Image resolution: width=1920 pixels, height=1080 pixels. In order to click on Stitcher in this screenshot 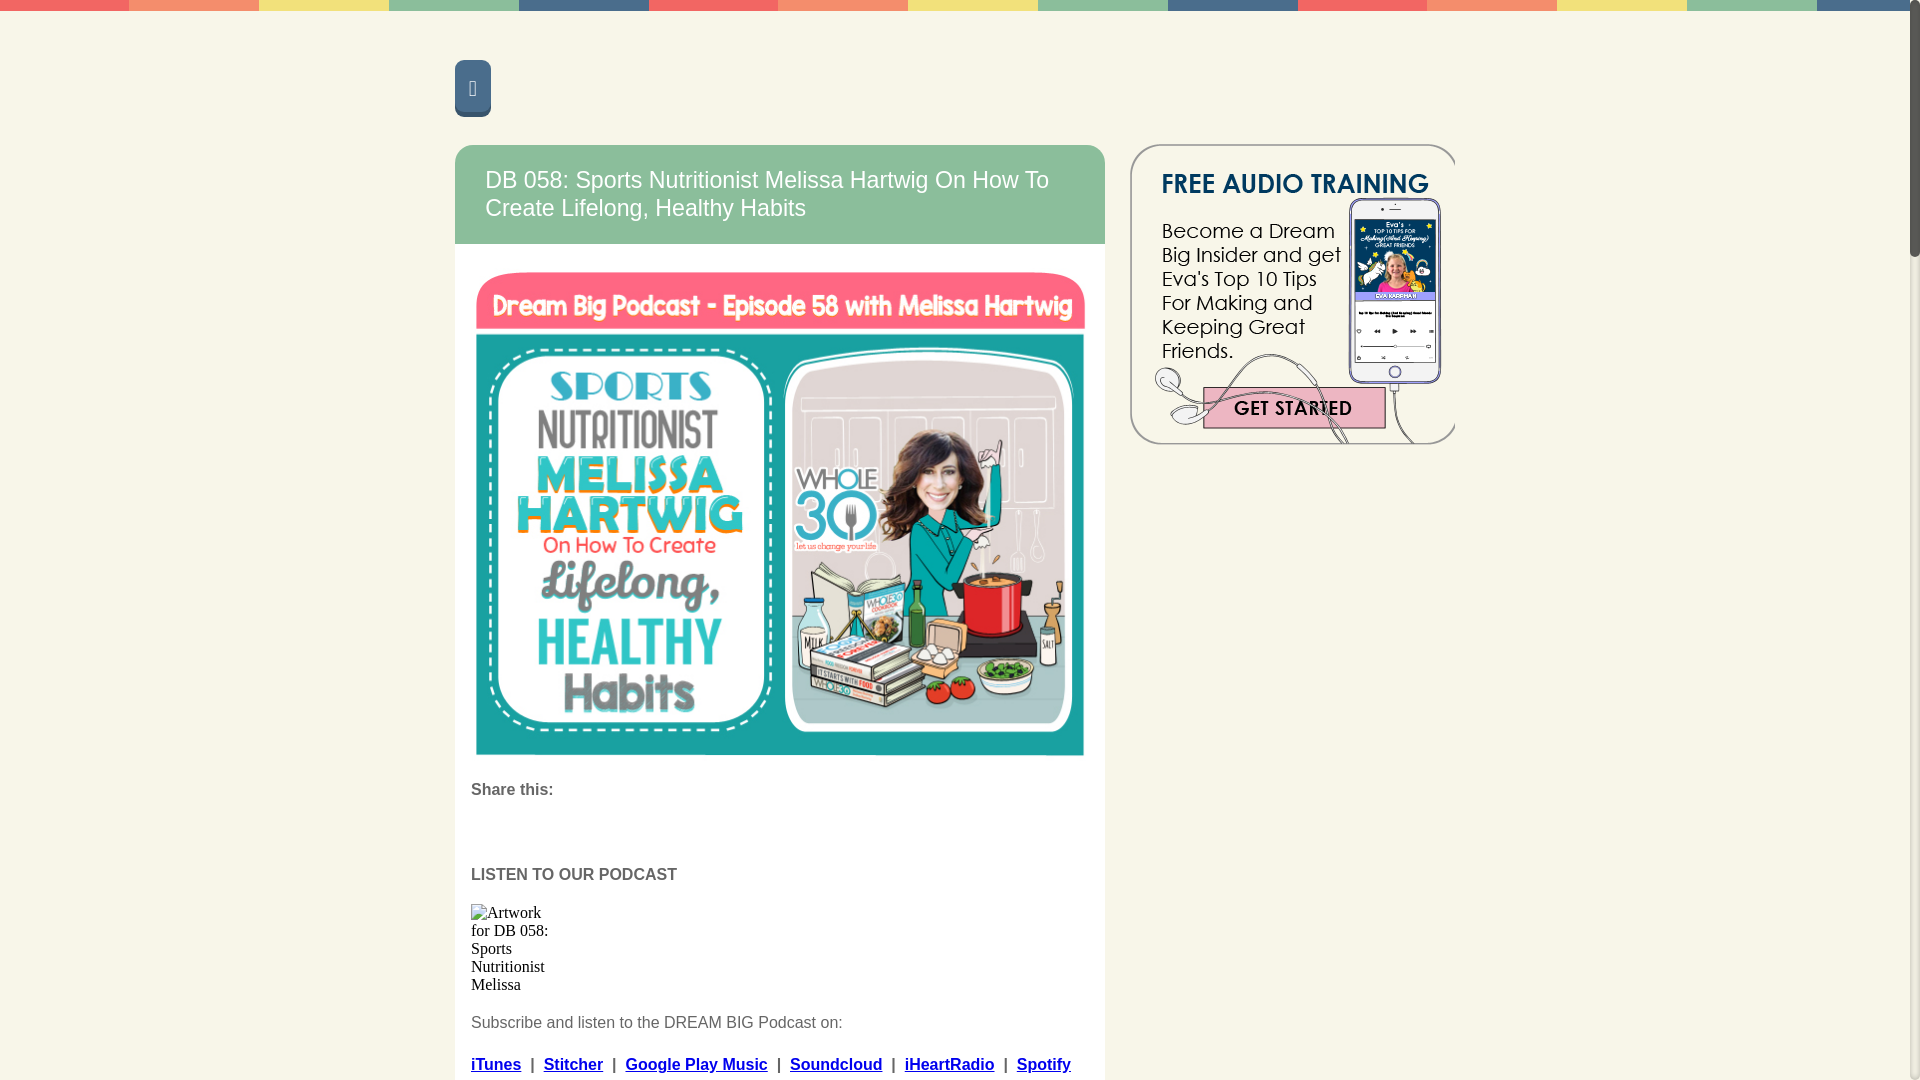, I will do `click(574, 1064)`.